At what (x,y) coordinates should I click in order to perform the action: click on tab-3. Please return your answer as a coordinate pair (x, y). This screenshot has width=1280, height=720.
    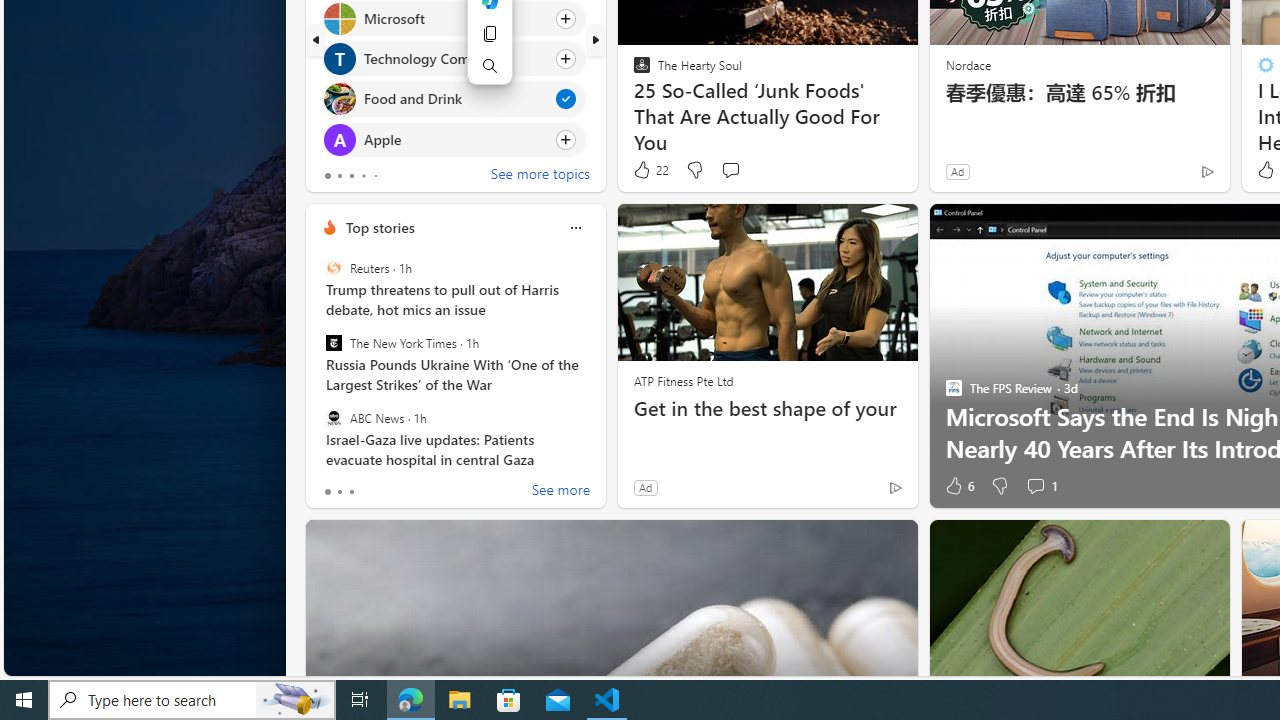
    Looking at the image, I should click on (363, 176).